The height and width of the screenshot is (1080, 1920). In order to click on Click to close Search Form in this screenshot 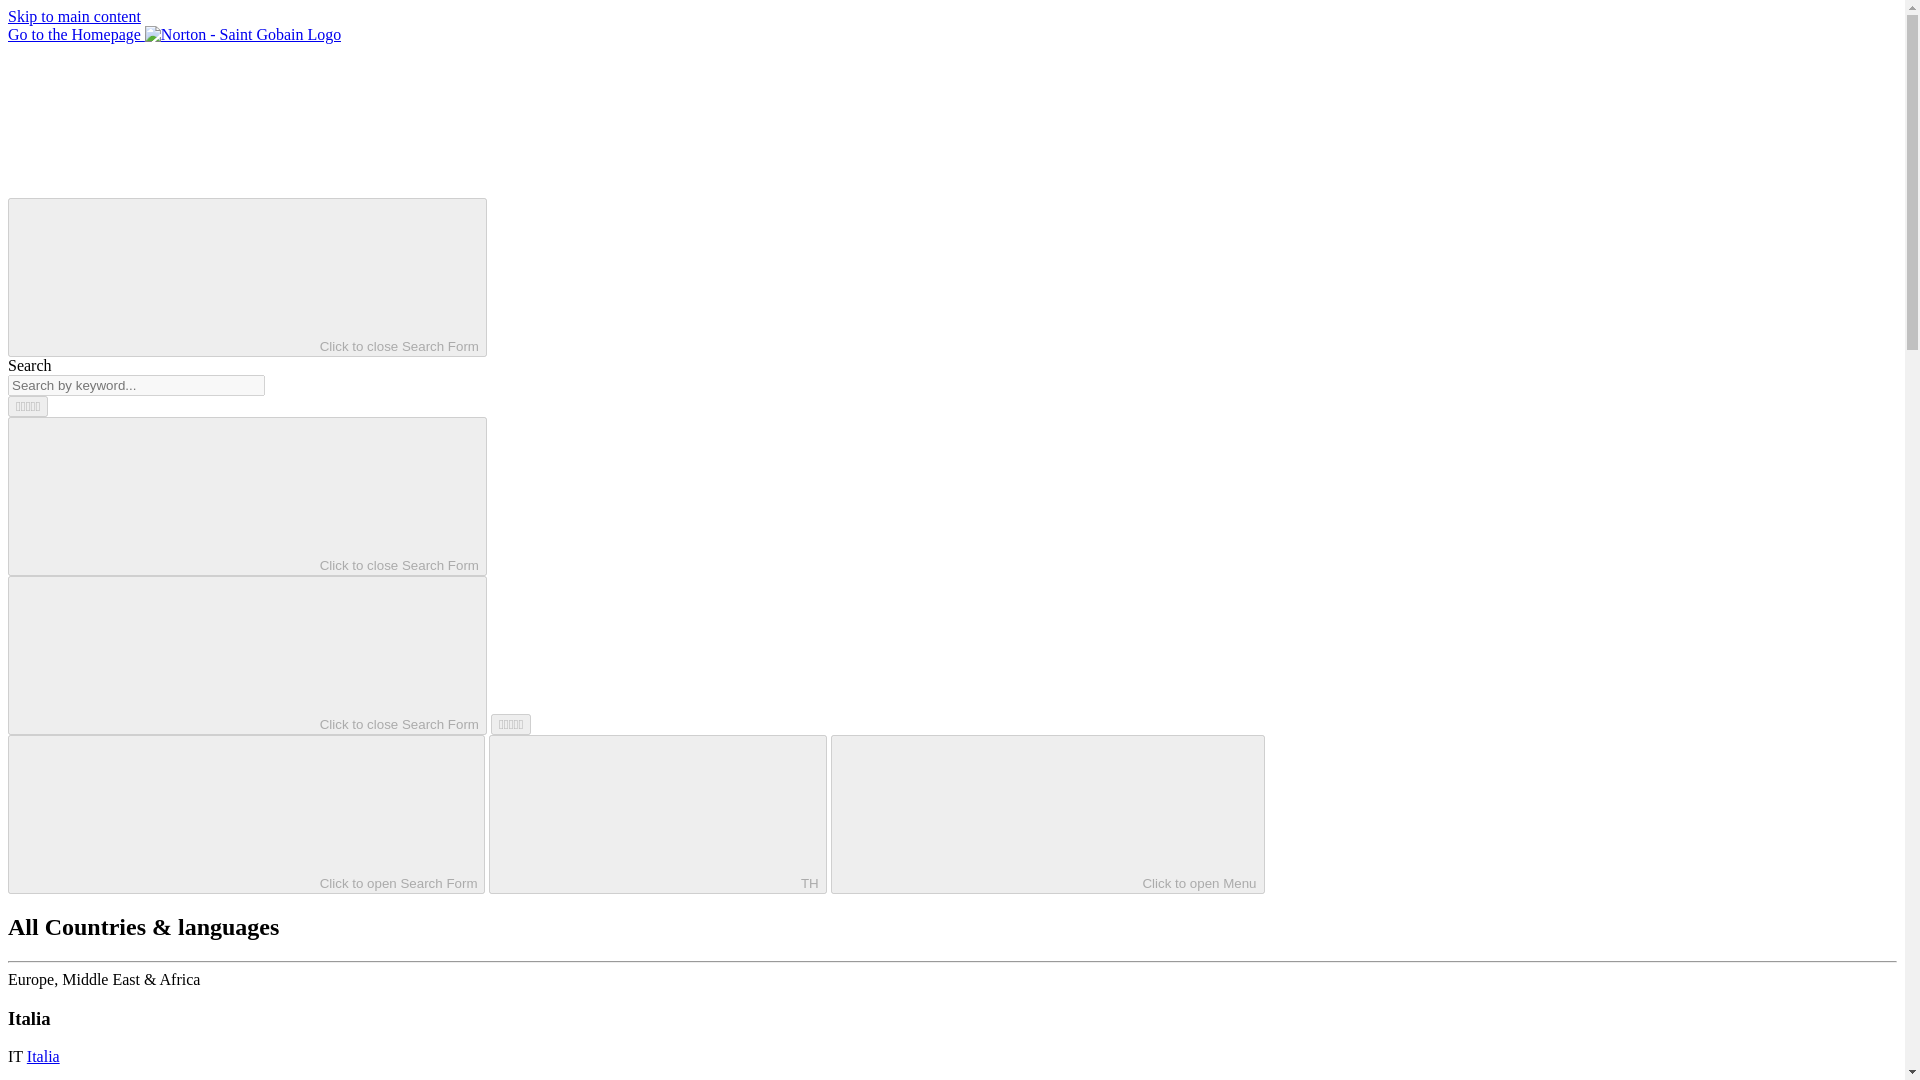, I will do `click(247, 655)`.